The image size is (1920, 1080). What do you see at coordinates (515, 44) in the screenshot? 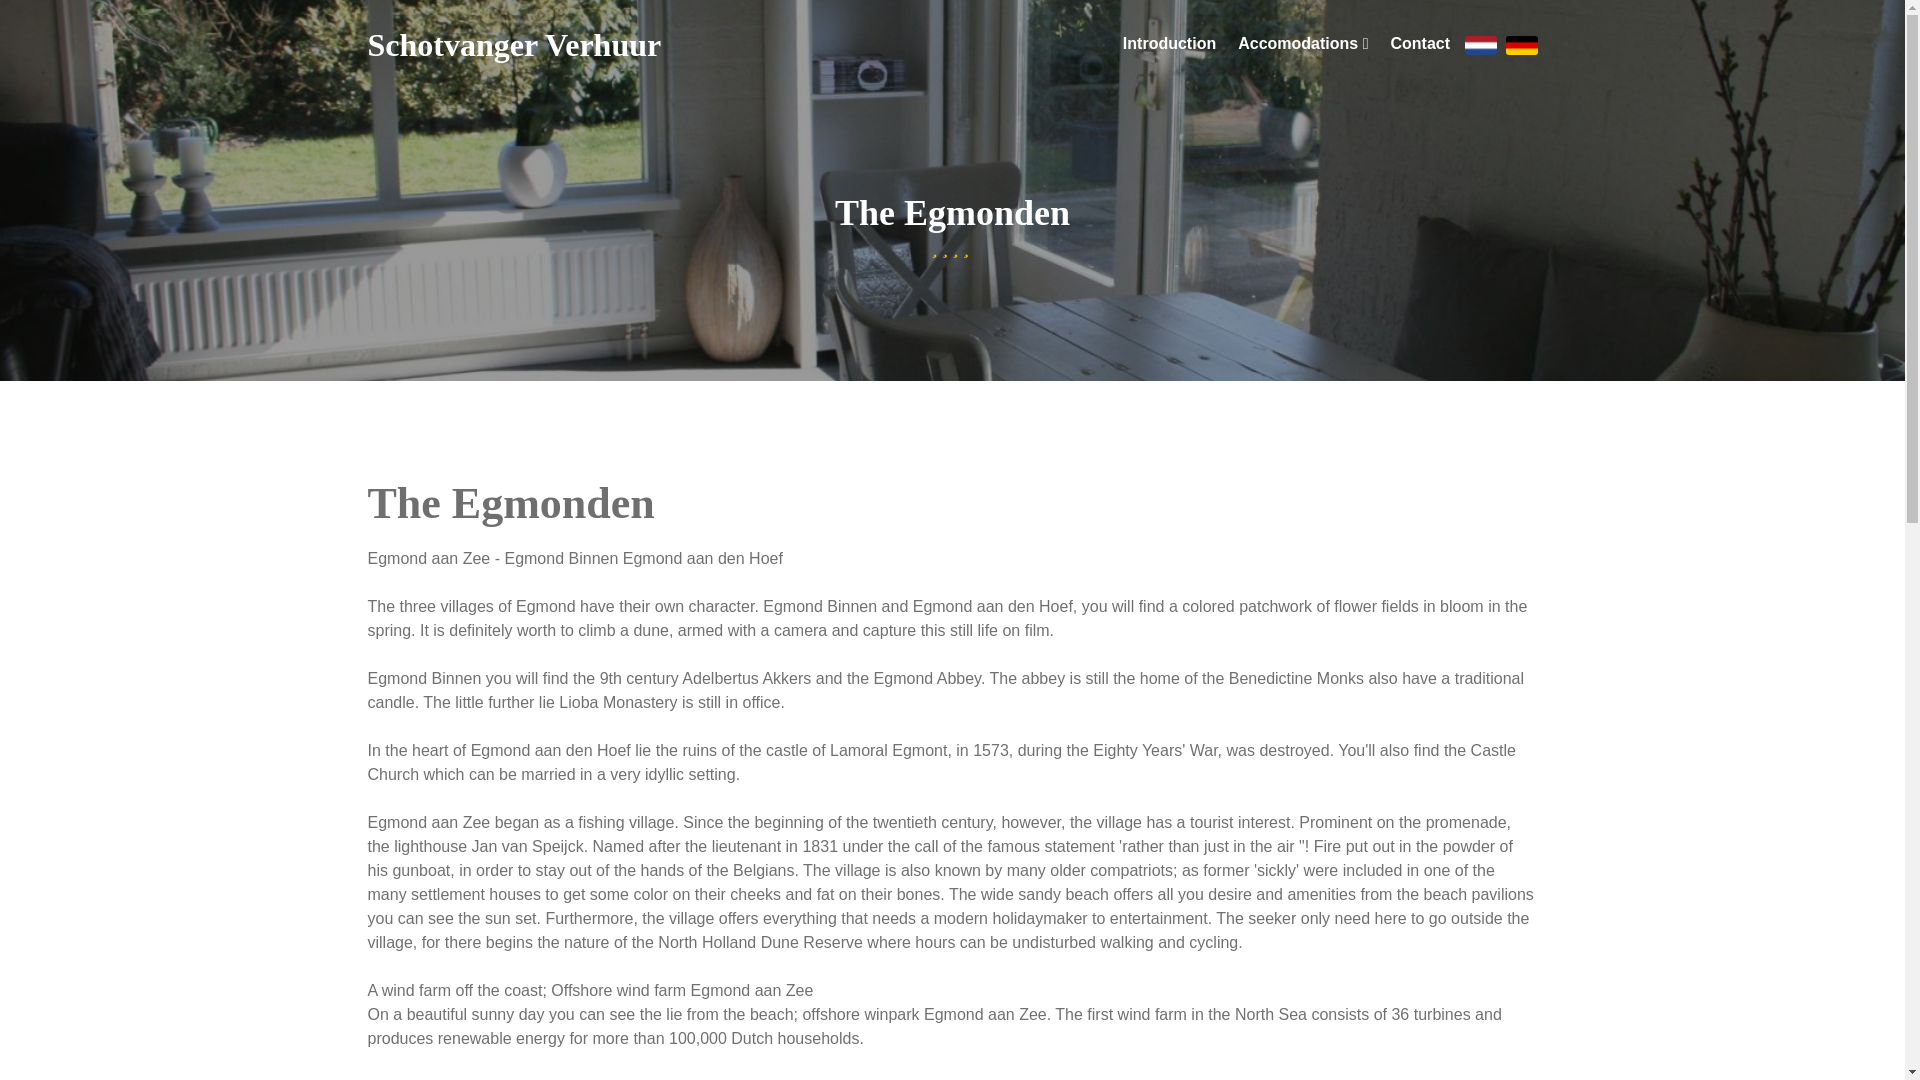
I see `Introduction` at bounding box center [515, 44].